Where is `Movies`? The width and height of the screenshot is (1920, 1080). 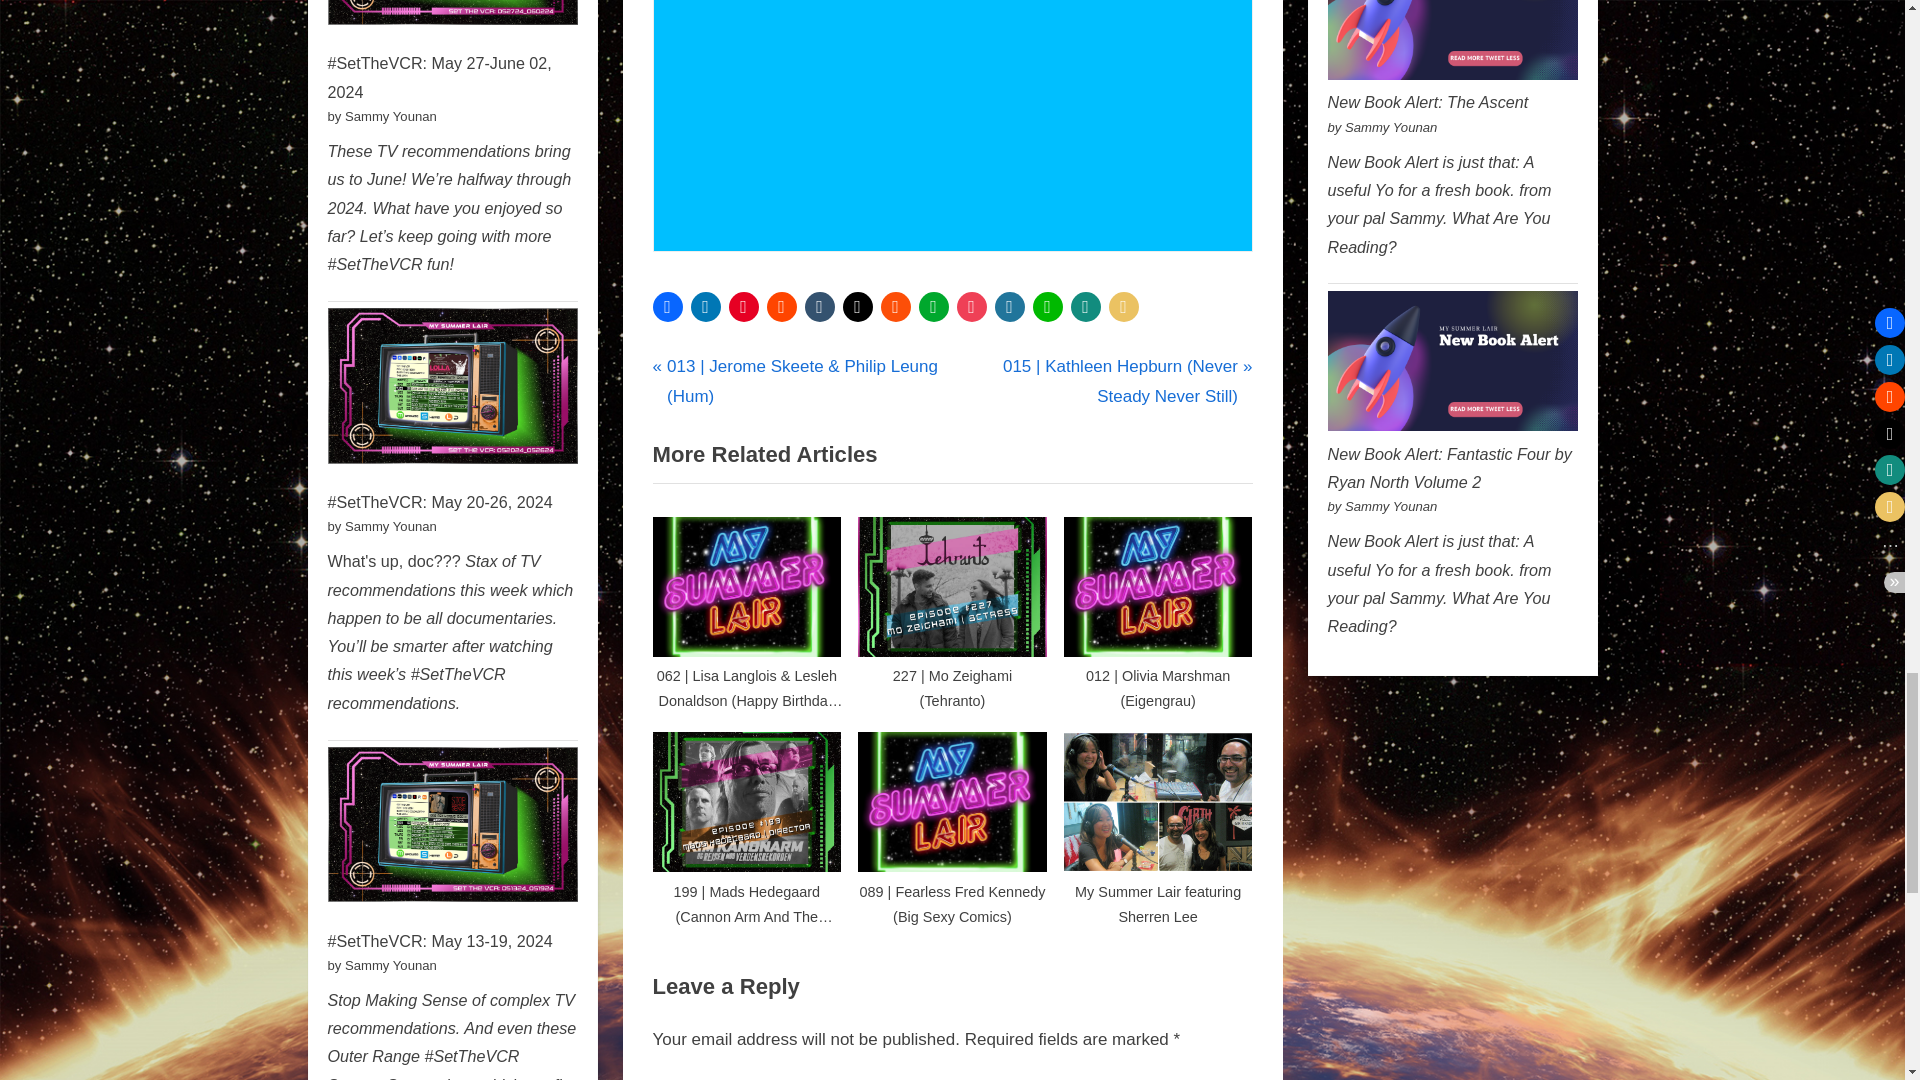
Movies is located at coordinates (766, 360).